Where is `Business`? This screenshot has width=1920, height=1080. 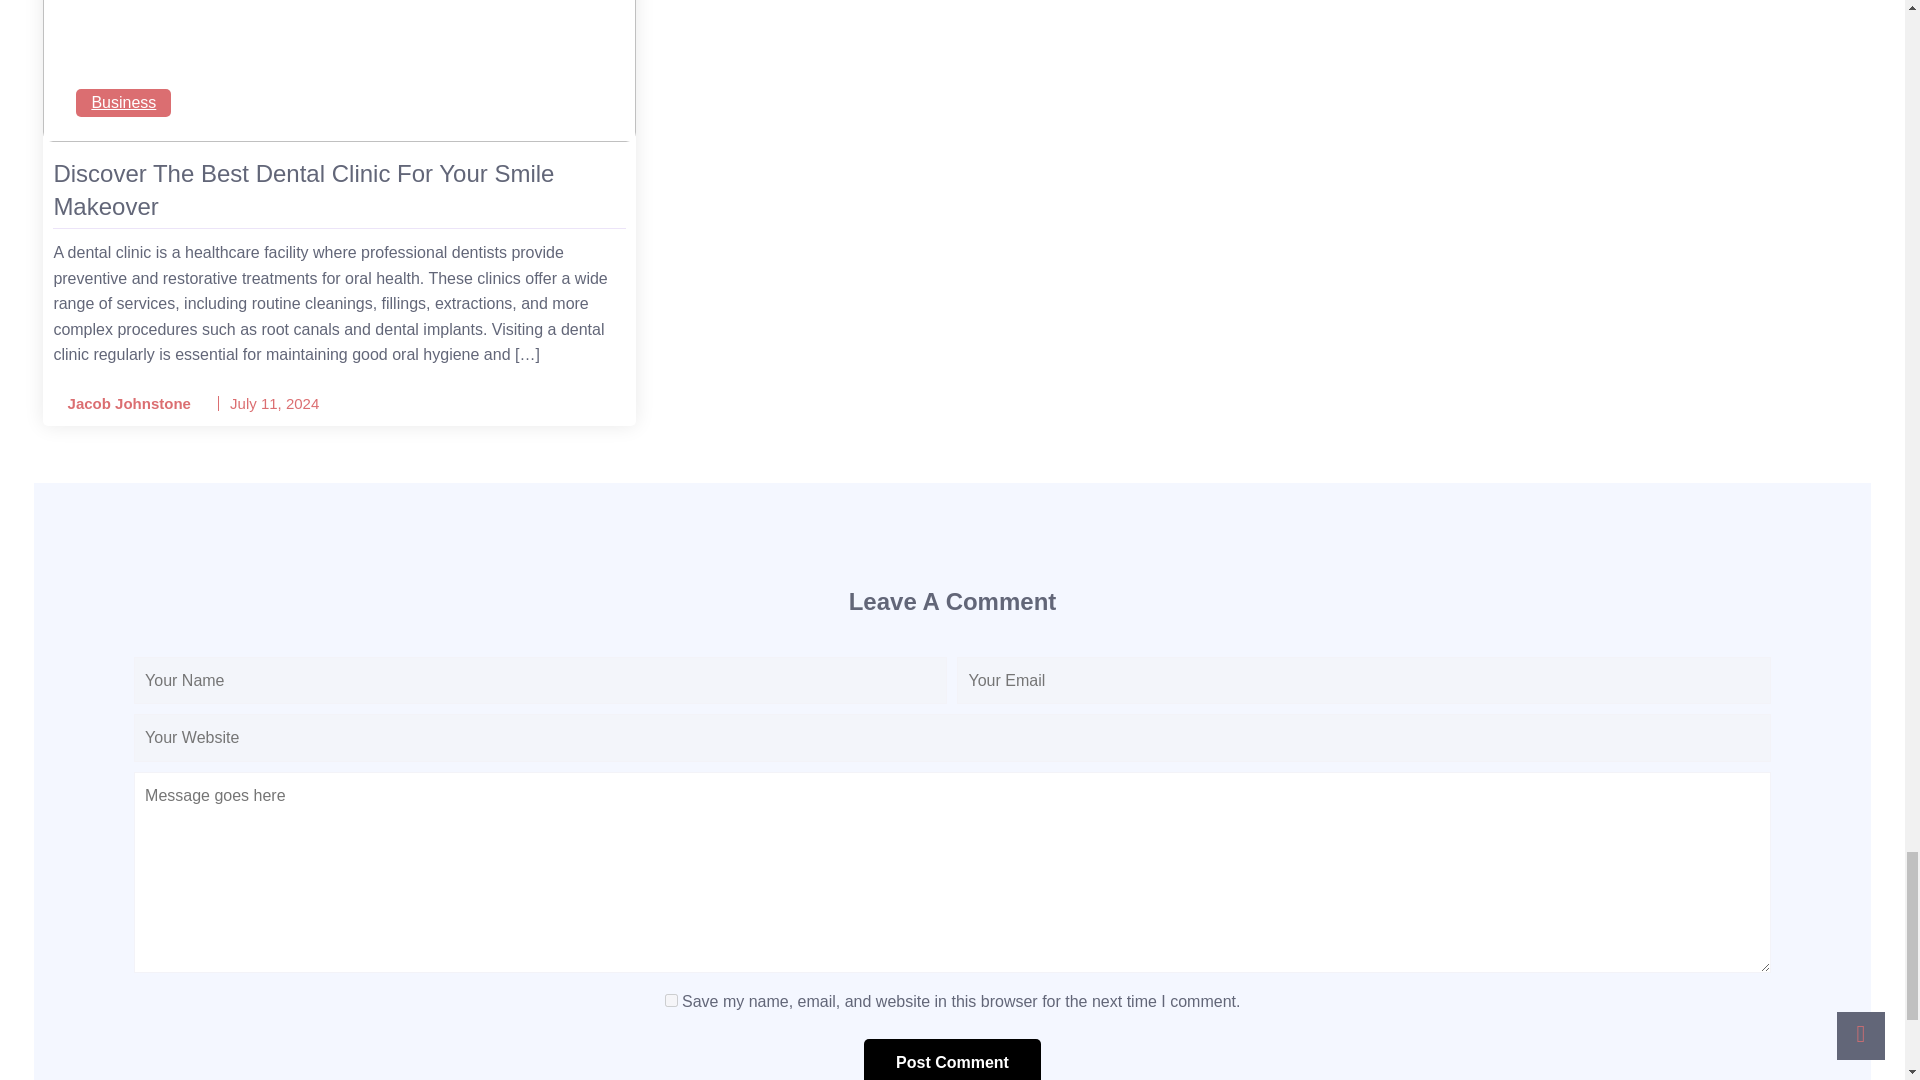
Business is located at coordinates (123, 102).